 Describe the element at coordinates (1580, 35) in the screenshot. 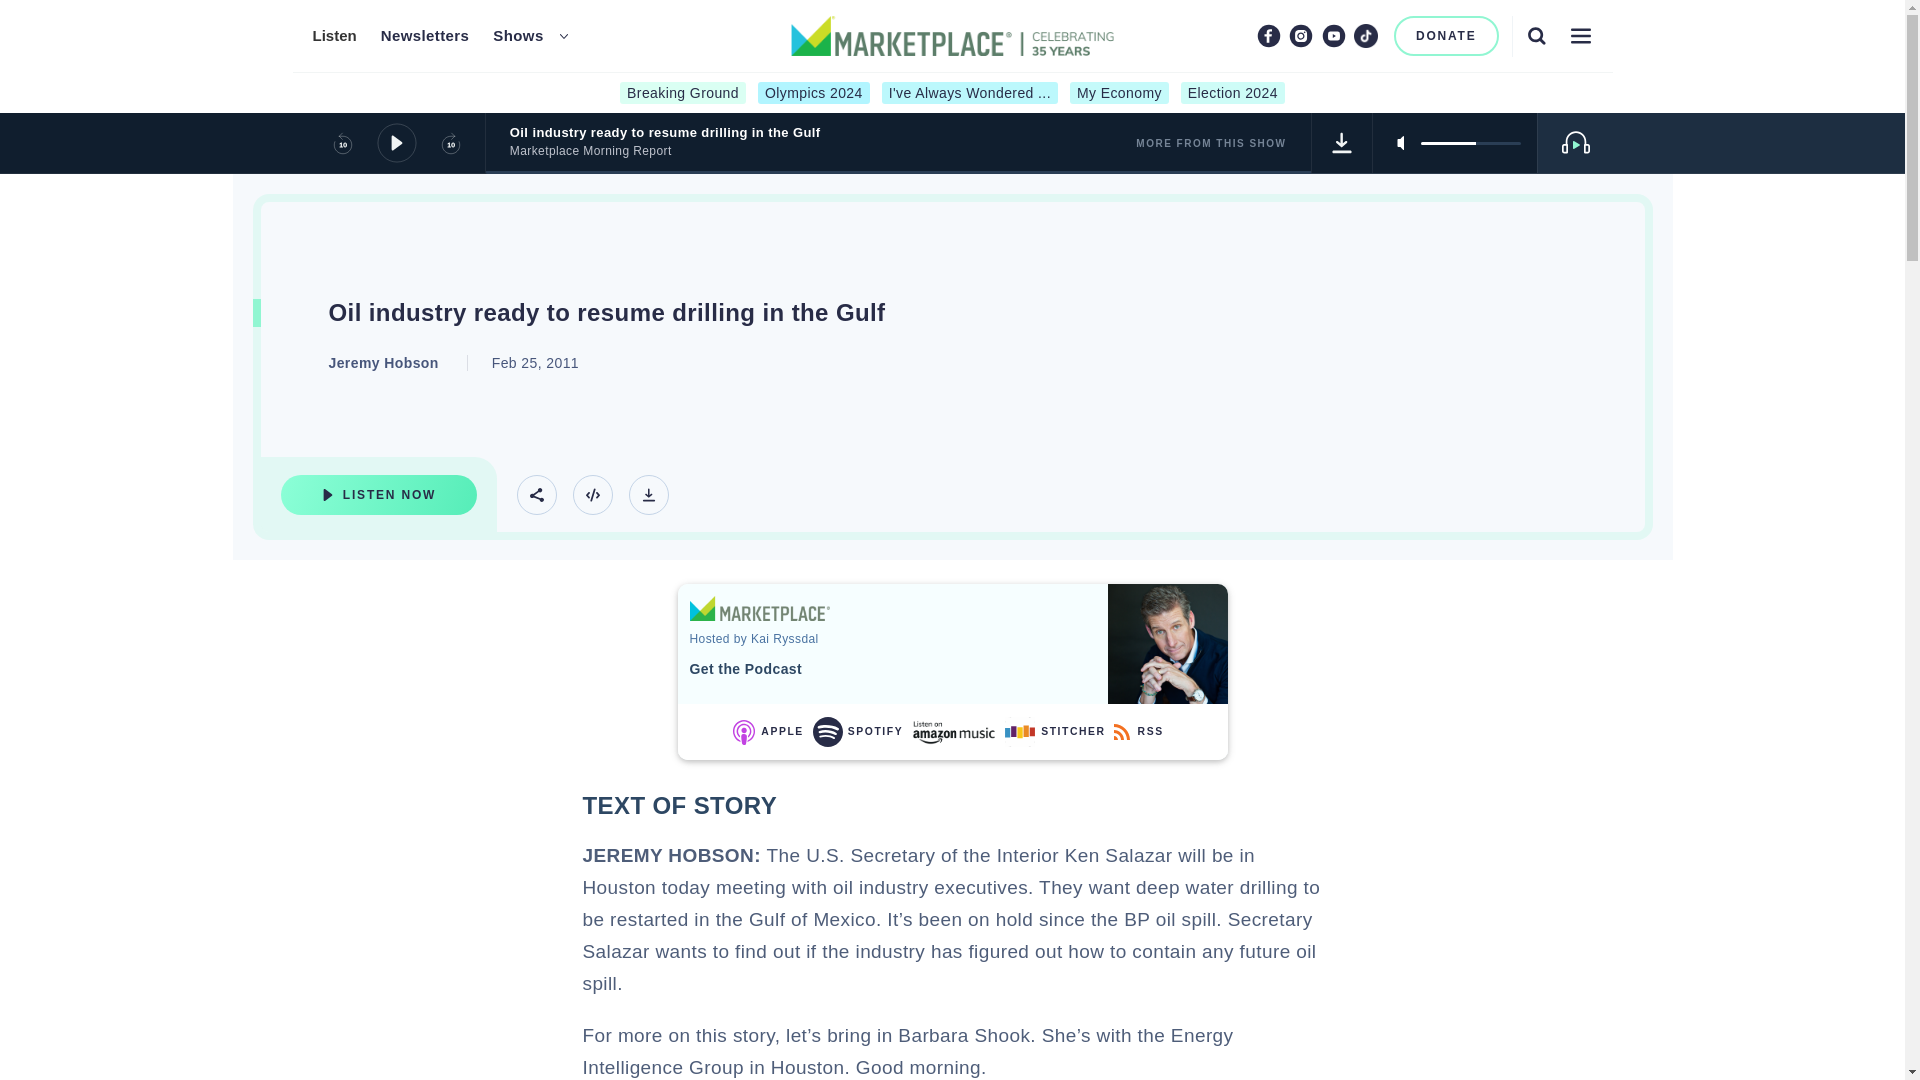

I see `Menu` at that location.